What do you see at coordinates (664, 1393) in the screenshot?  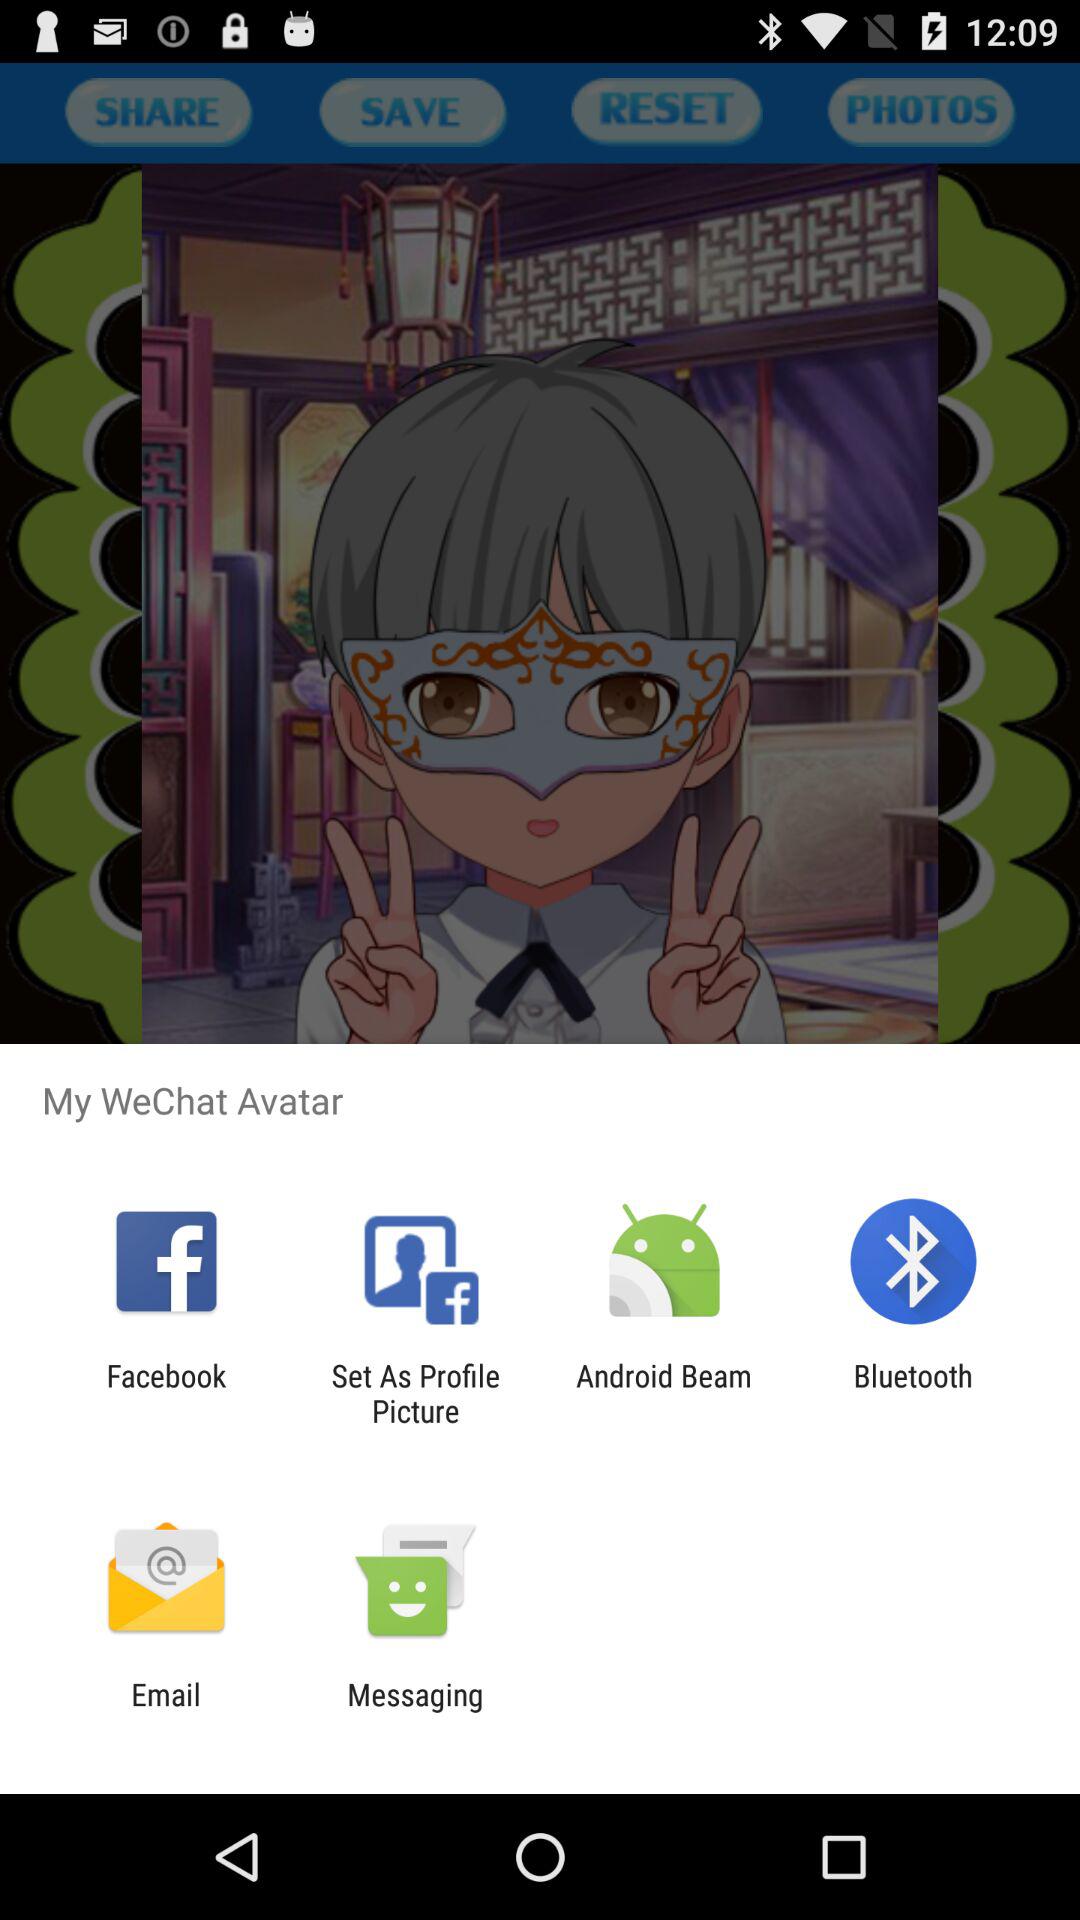 I see `jump until the android beam icon` at bounding box center [664, 1393].